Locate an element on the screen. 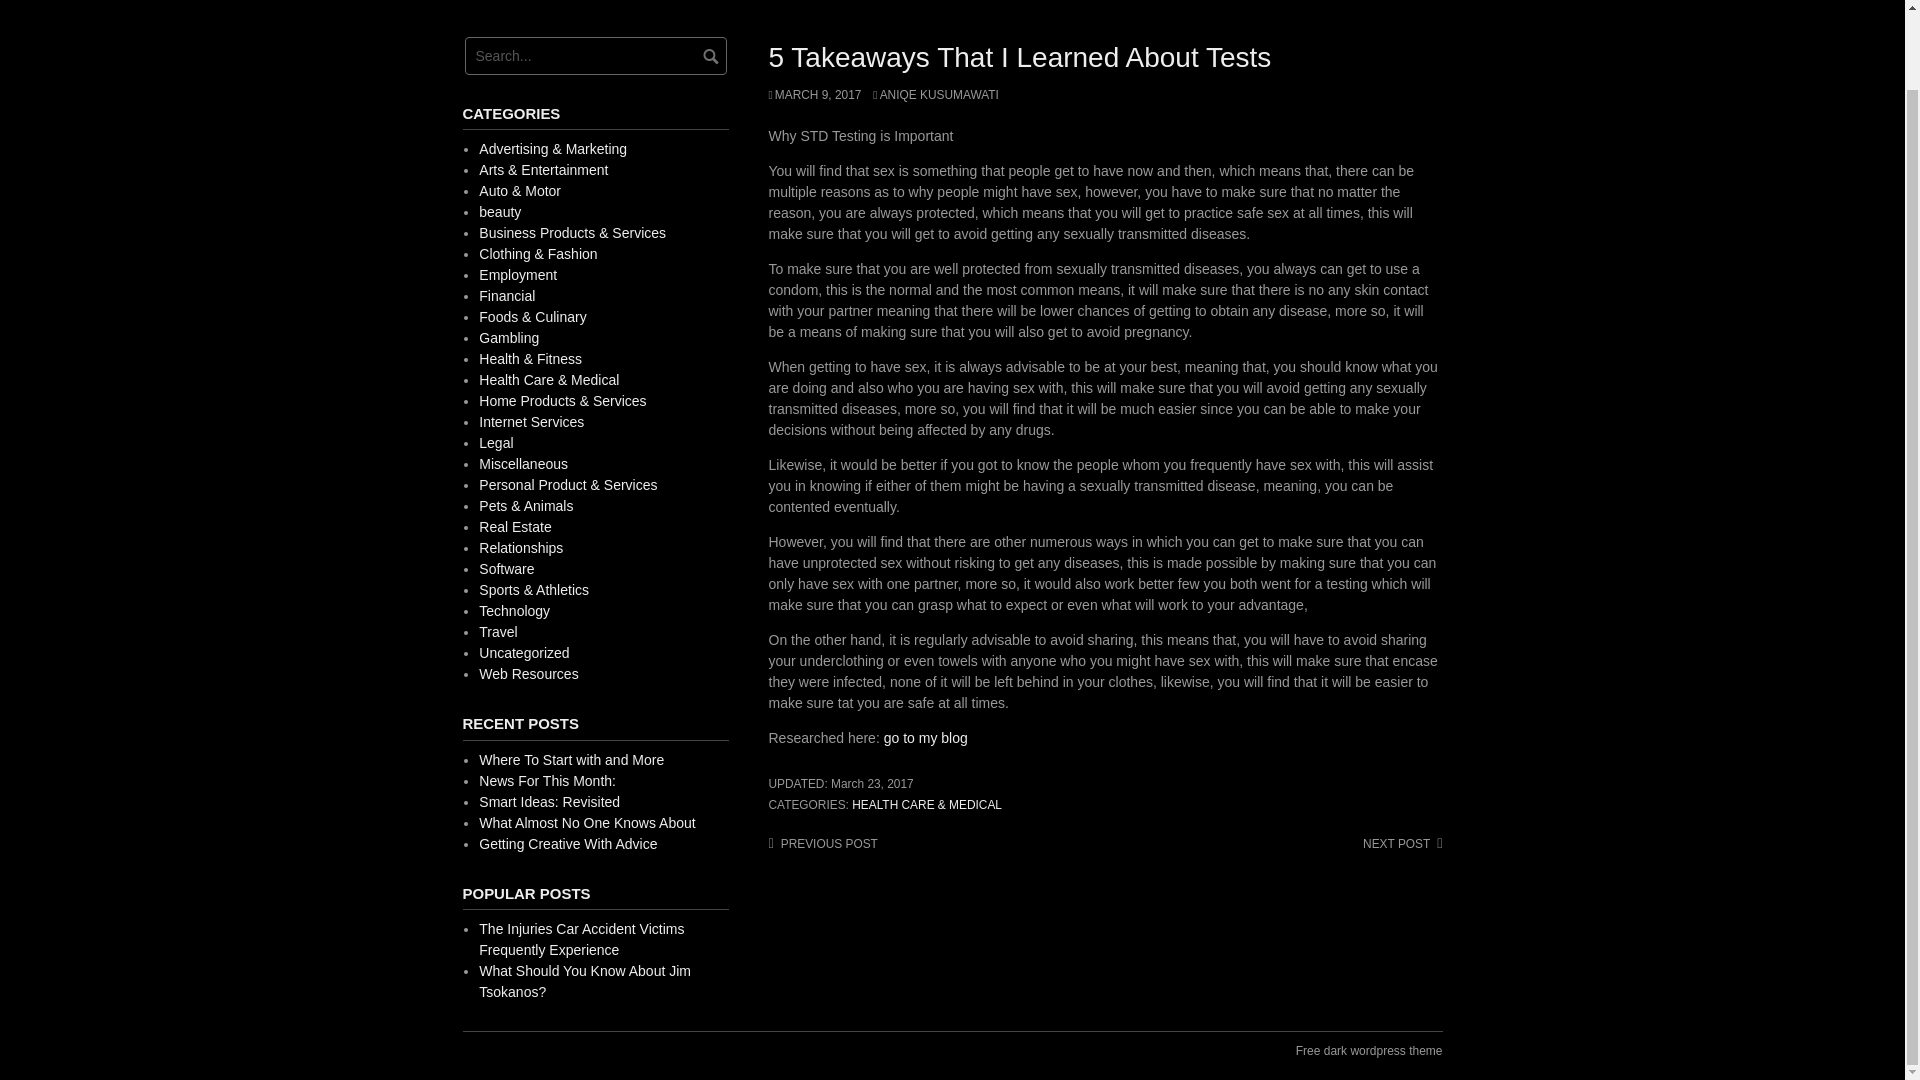 This screenshot has width=1920, height=1080. ANIQE KUSUMAWATI is located at coordinates (936, 94).